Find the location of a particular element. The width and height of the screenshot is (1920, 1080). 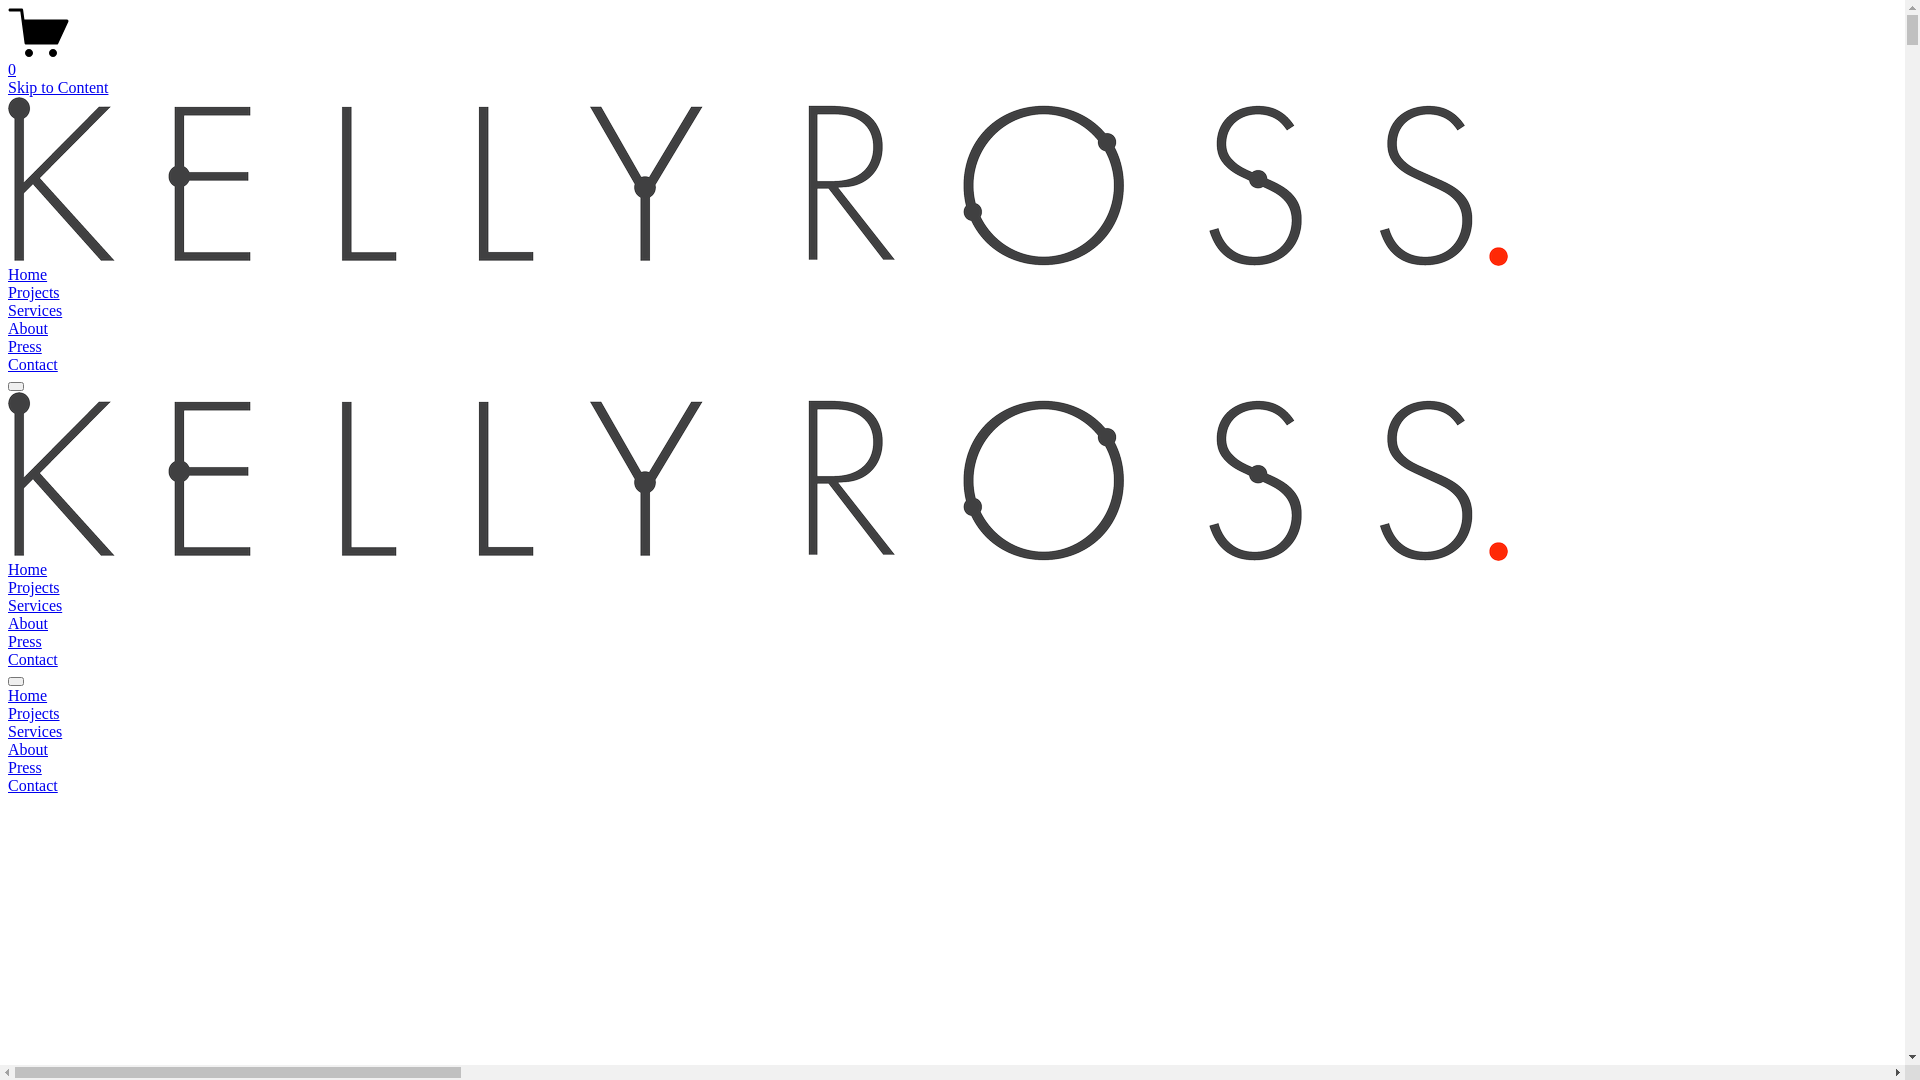

Projects is located at coordinates (34, 292).